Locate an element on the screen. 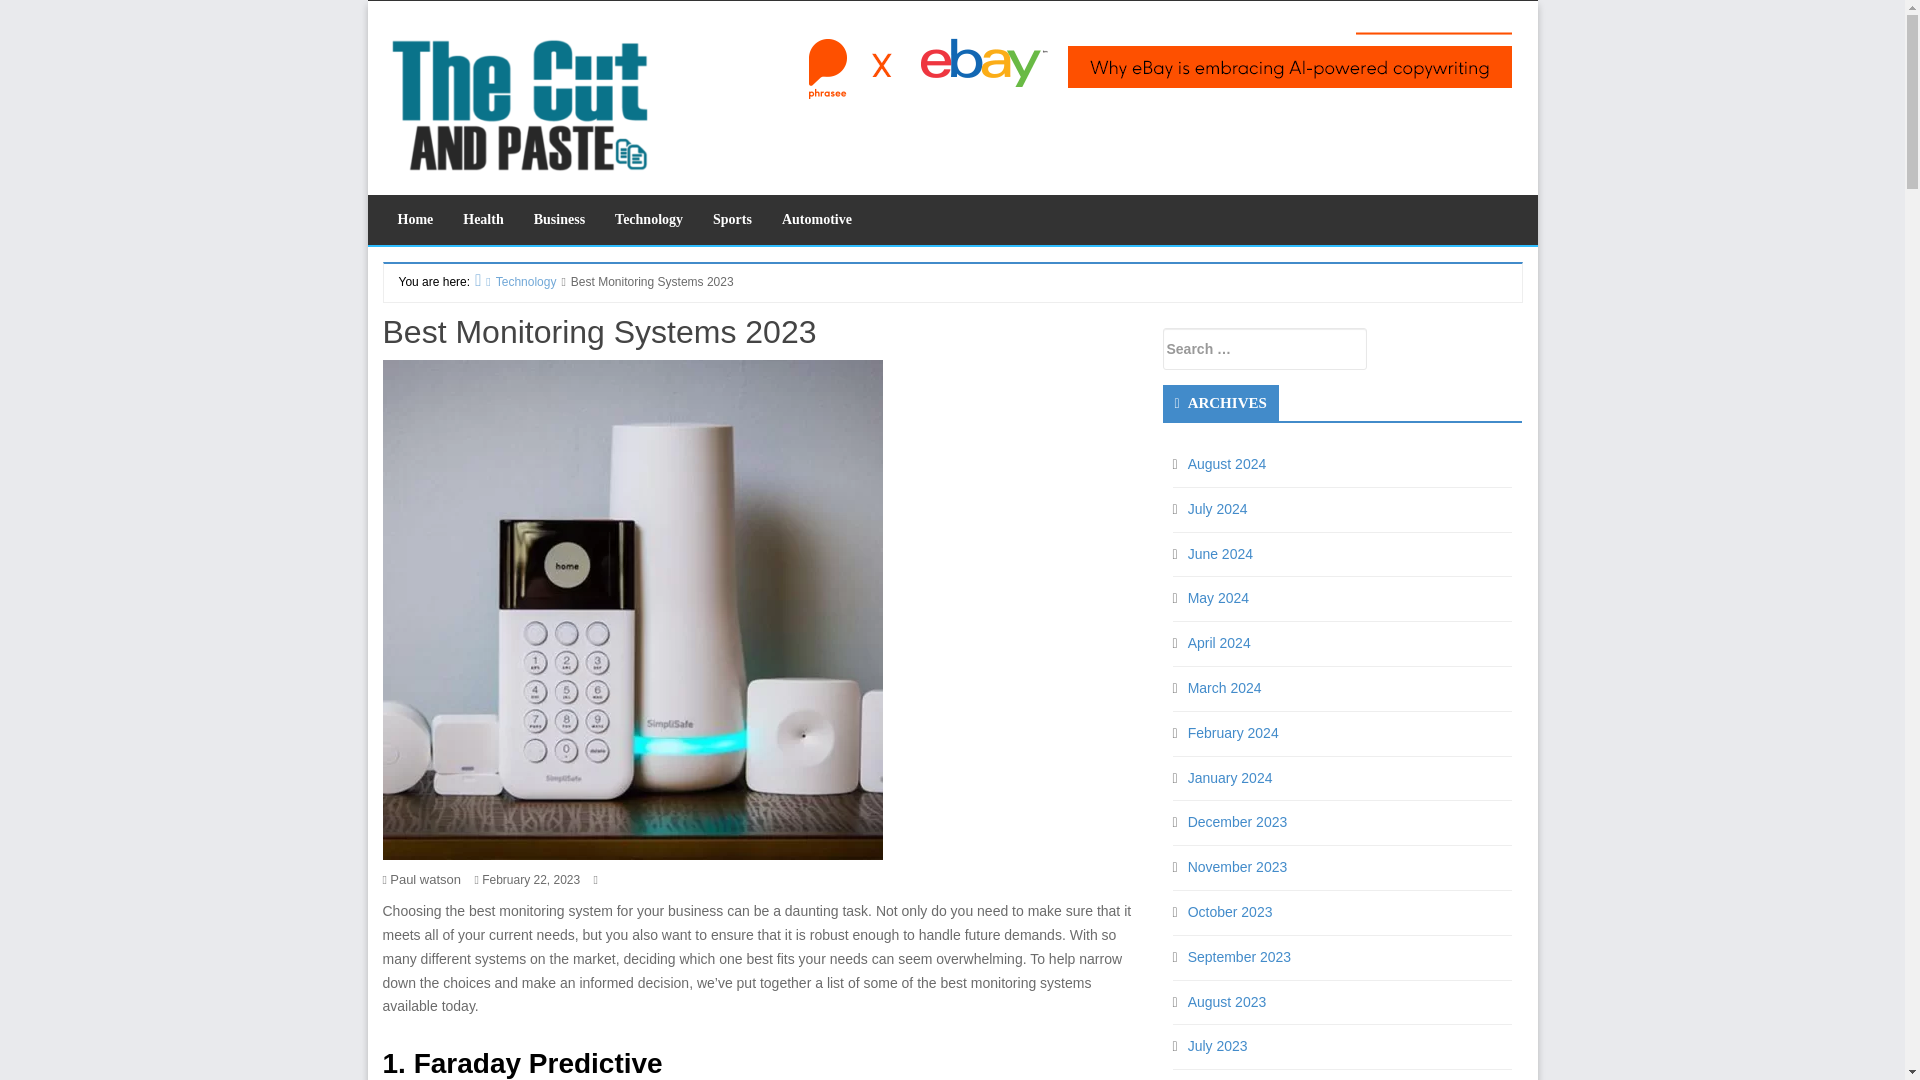 This screenshot has width=1920, height=1080. Business is located at coordinates (558, 220).